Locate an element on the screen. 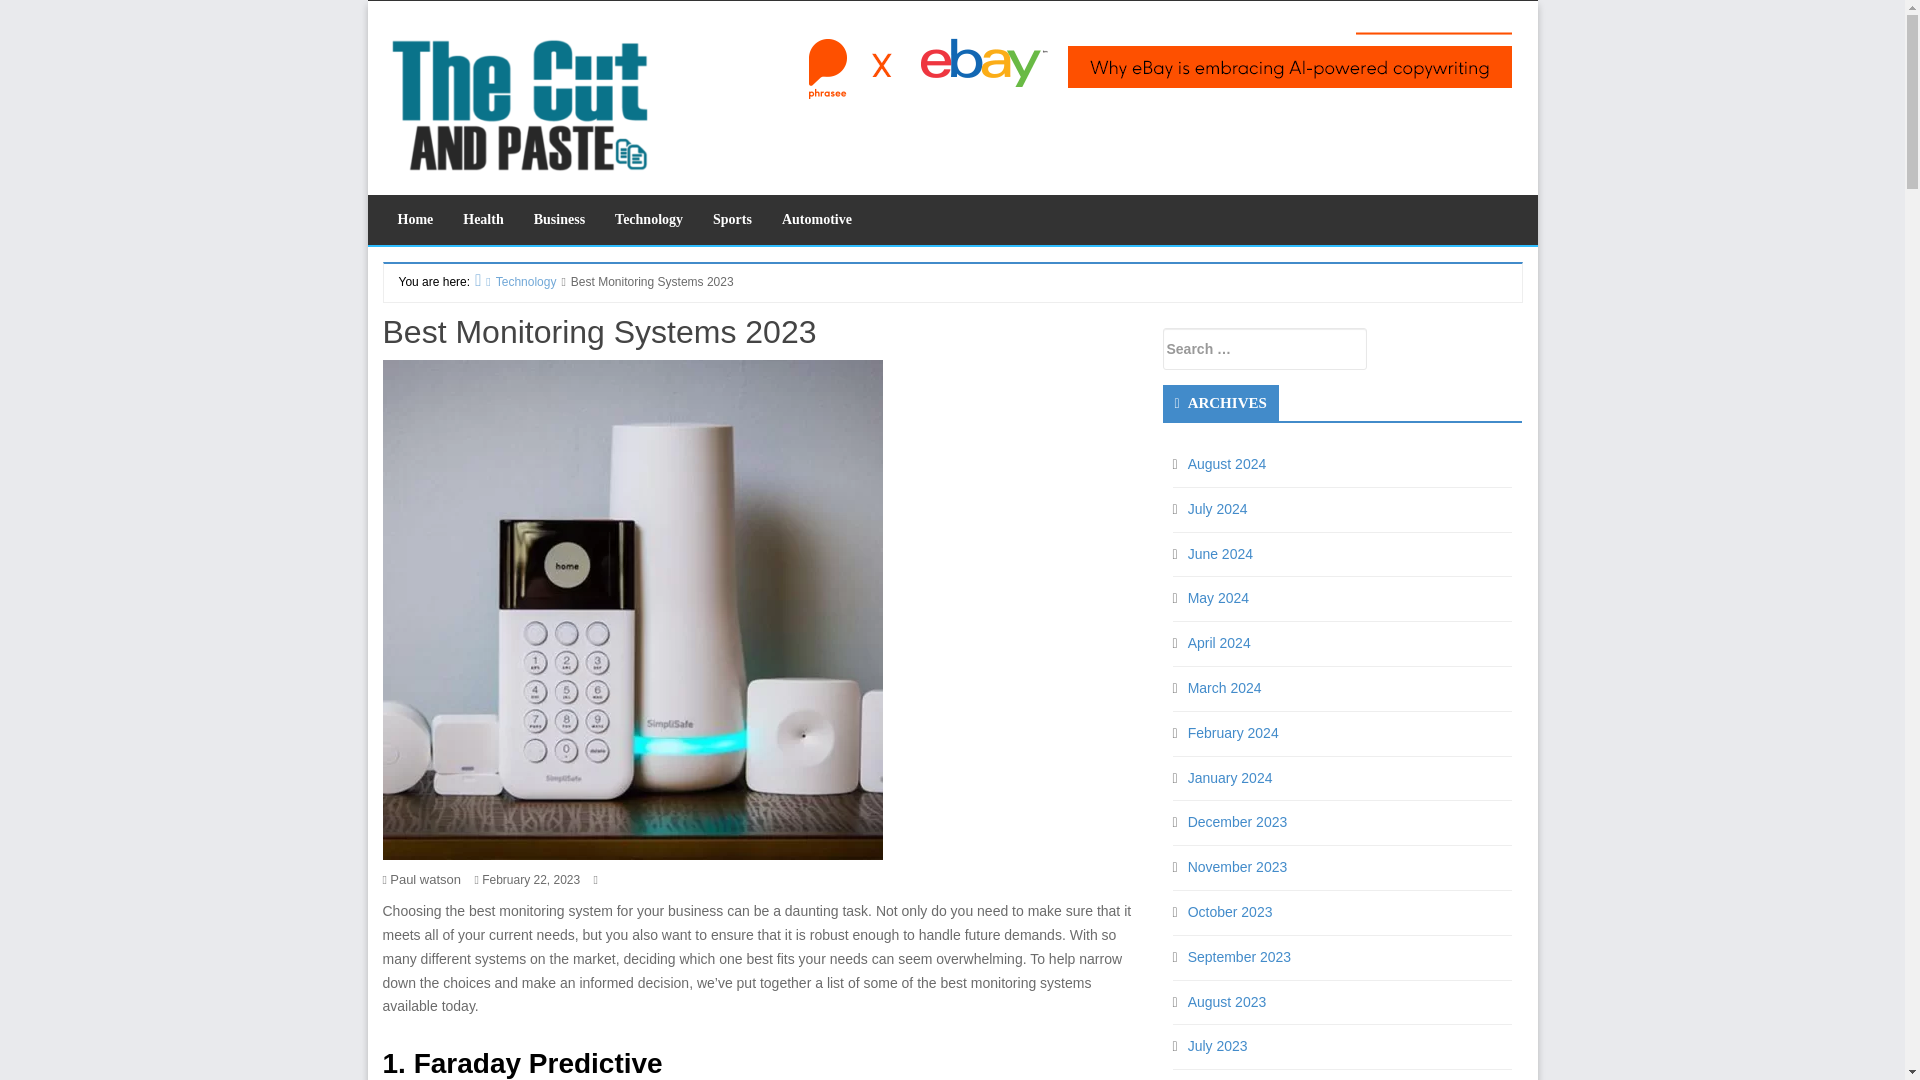 This screenshot has width=1920, height=1080. Business is located at coordinates (558, 220).